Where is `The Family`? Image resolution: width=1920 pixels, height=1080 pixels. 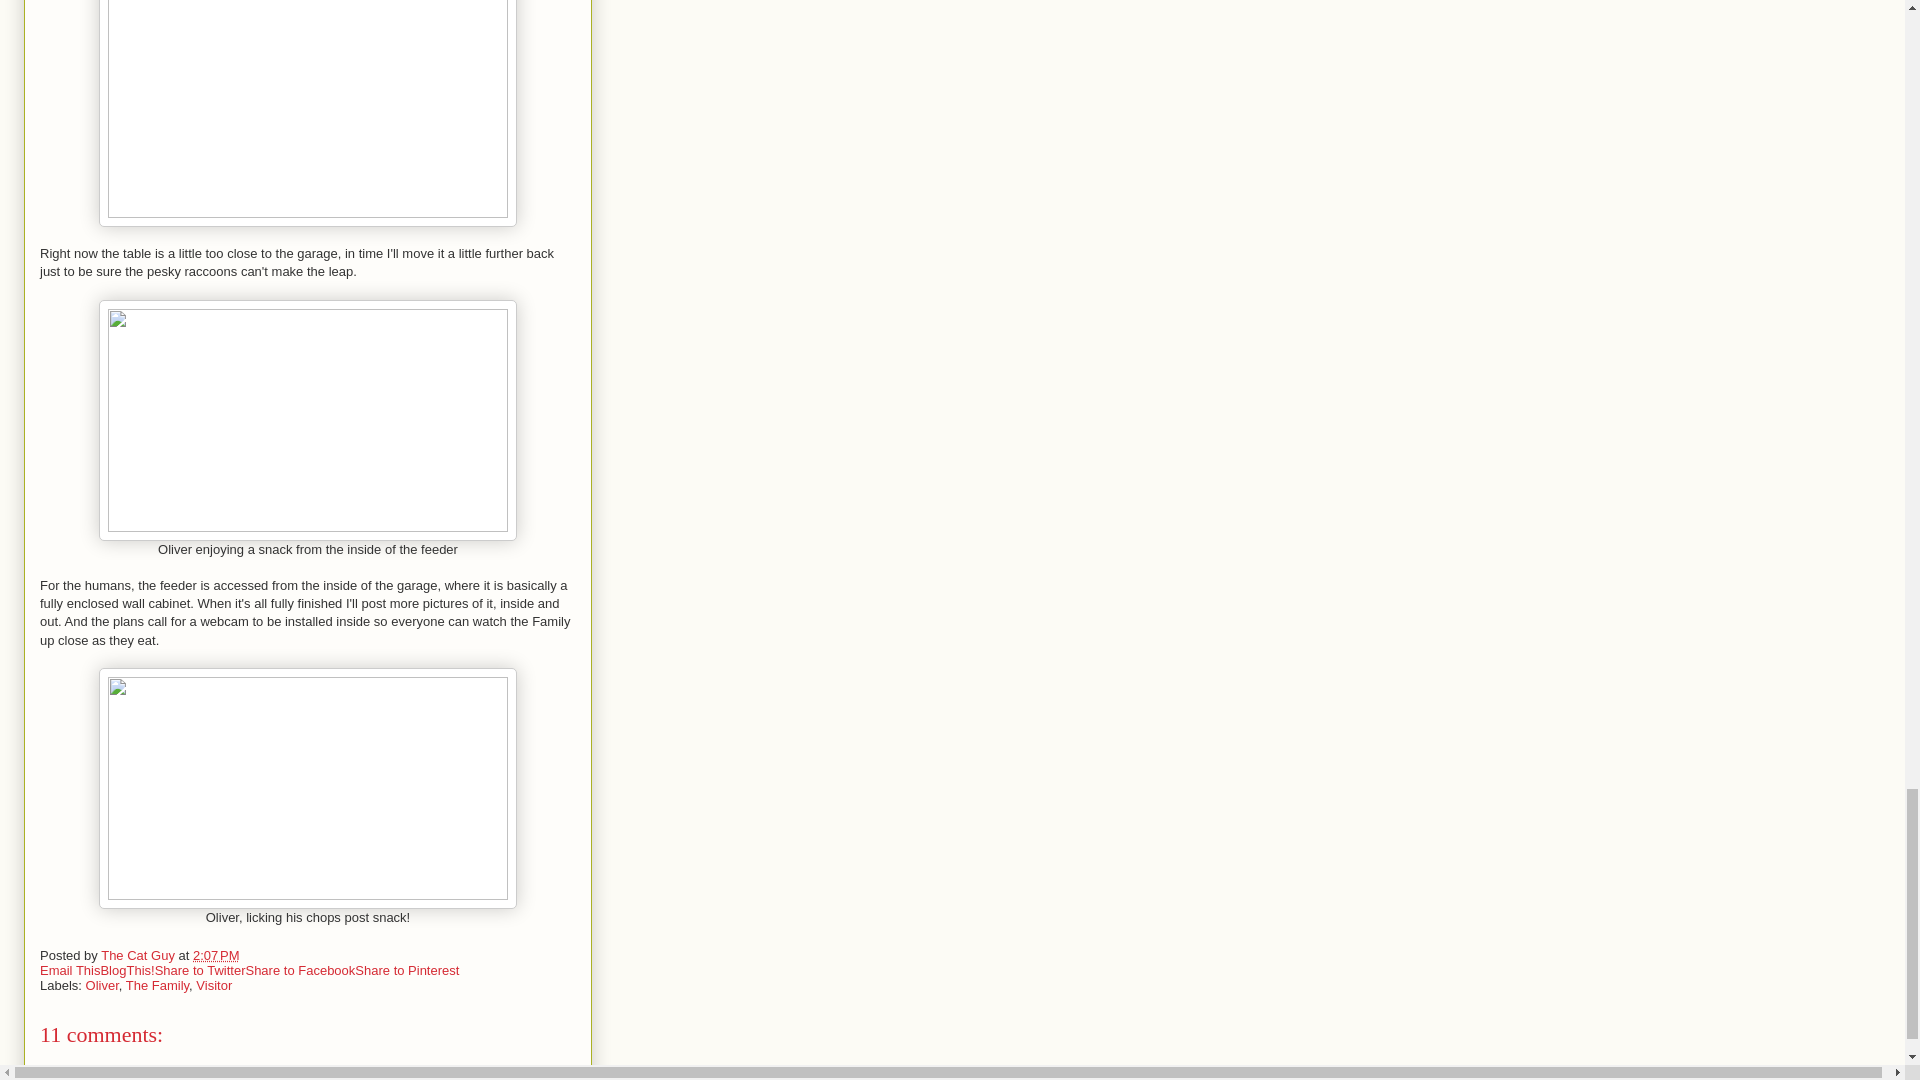 The Family is located at coordinates (157, 985).